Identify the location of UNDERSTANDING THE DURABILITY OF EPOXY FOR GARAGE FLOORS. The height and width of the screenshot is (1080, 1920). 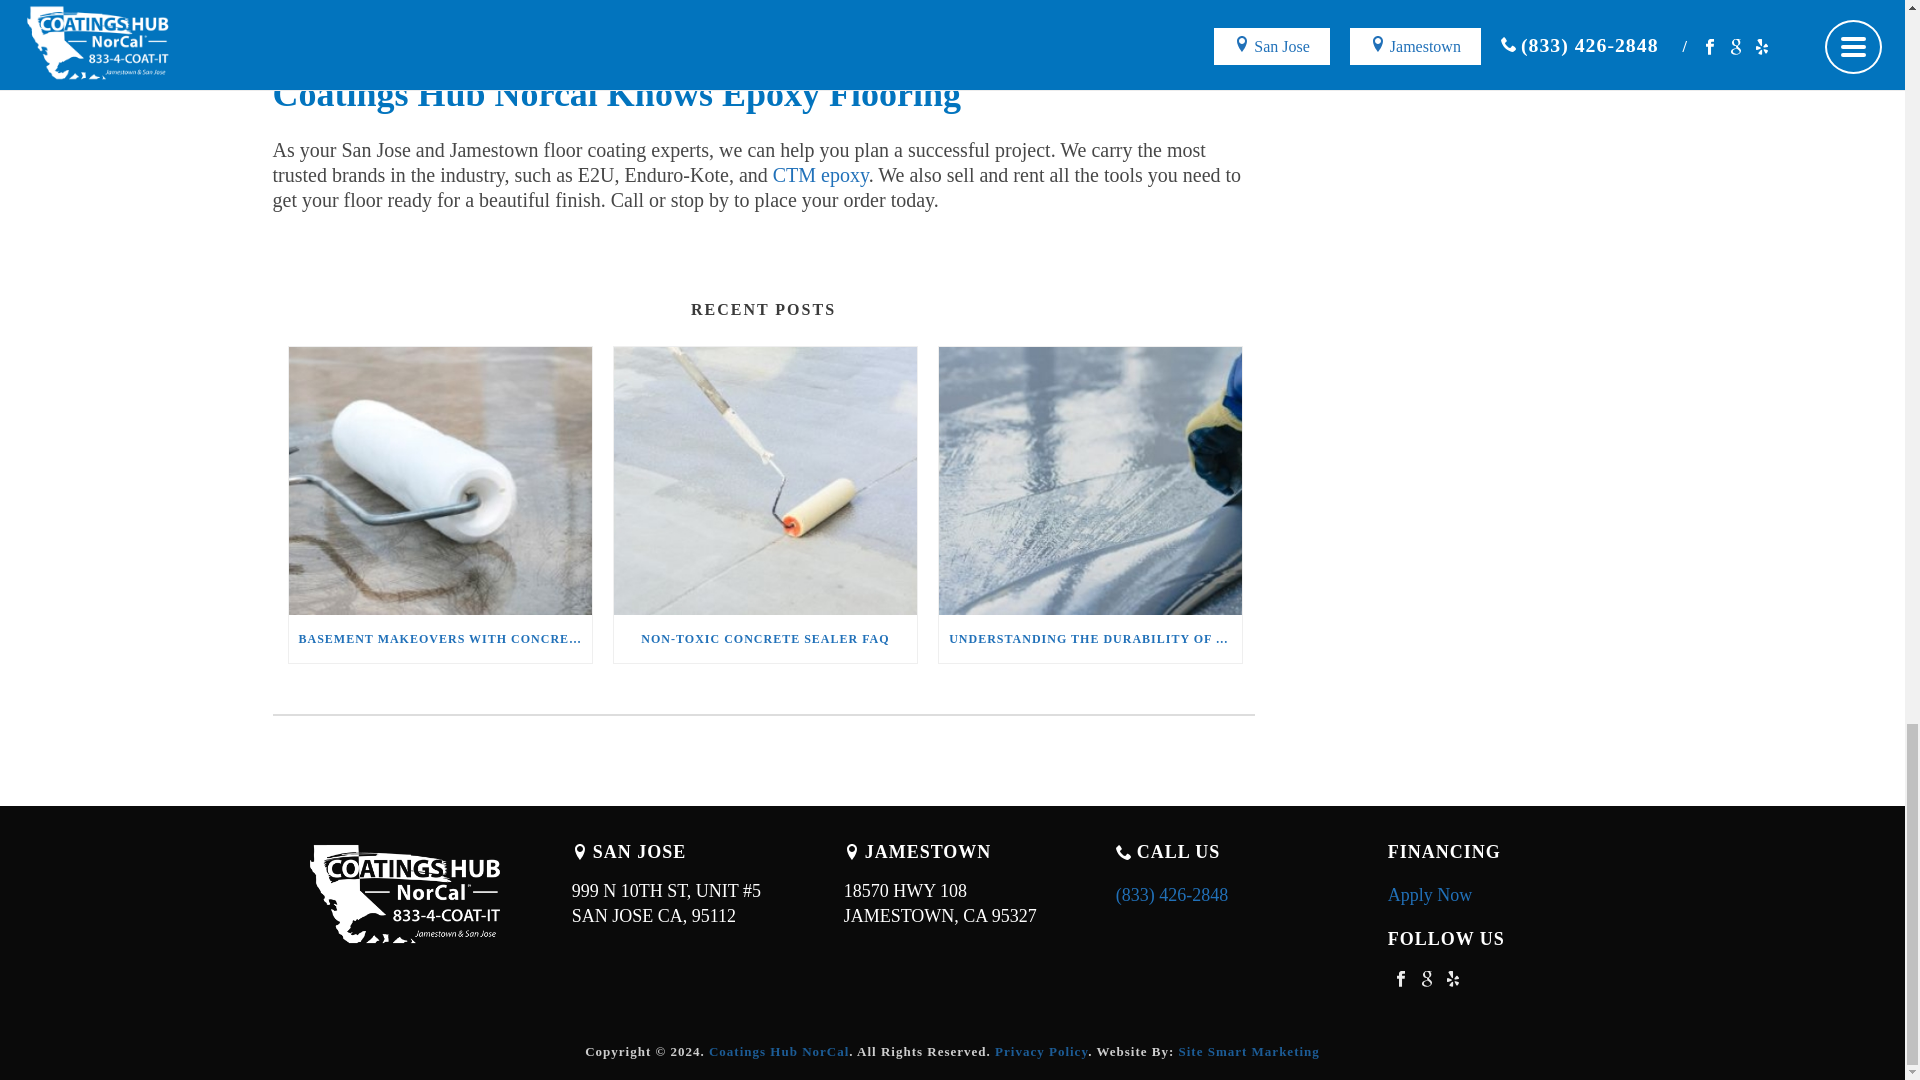
(1090, 638).